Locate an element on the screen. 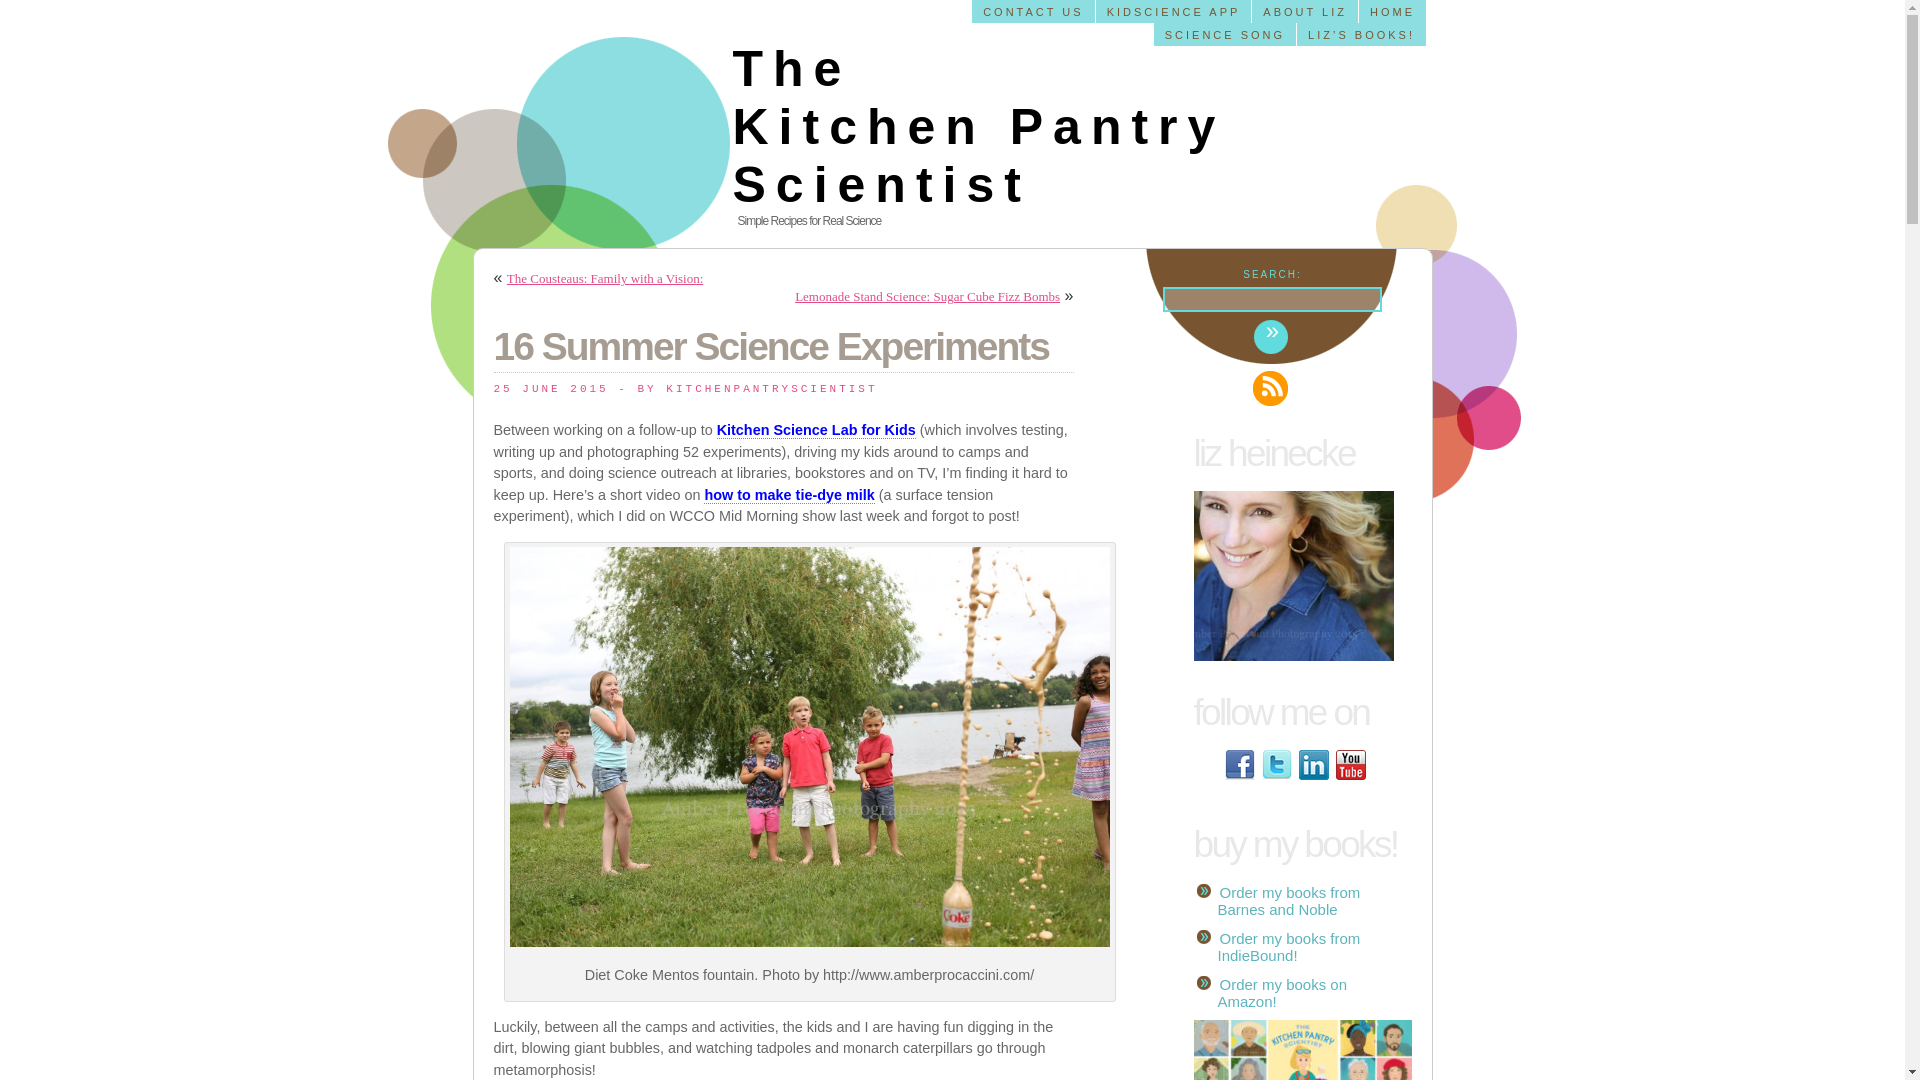  Kitchen Science Lab for Kids is located at coordinates (816, 430).